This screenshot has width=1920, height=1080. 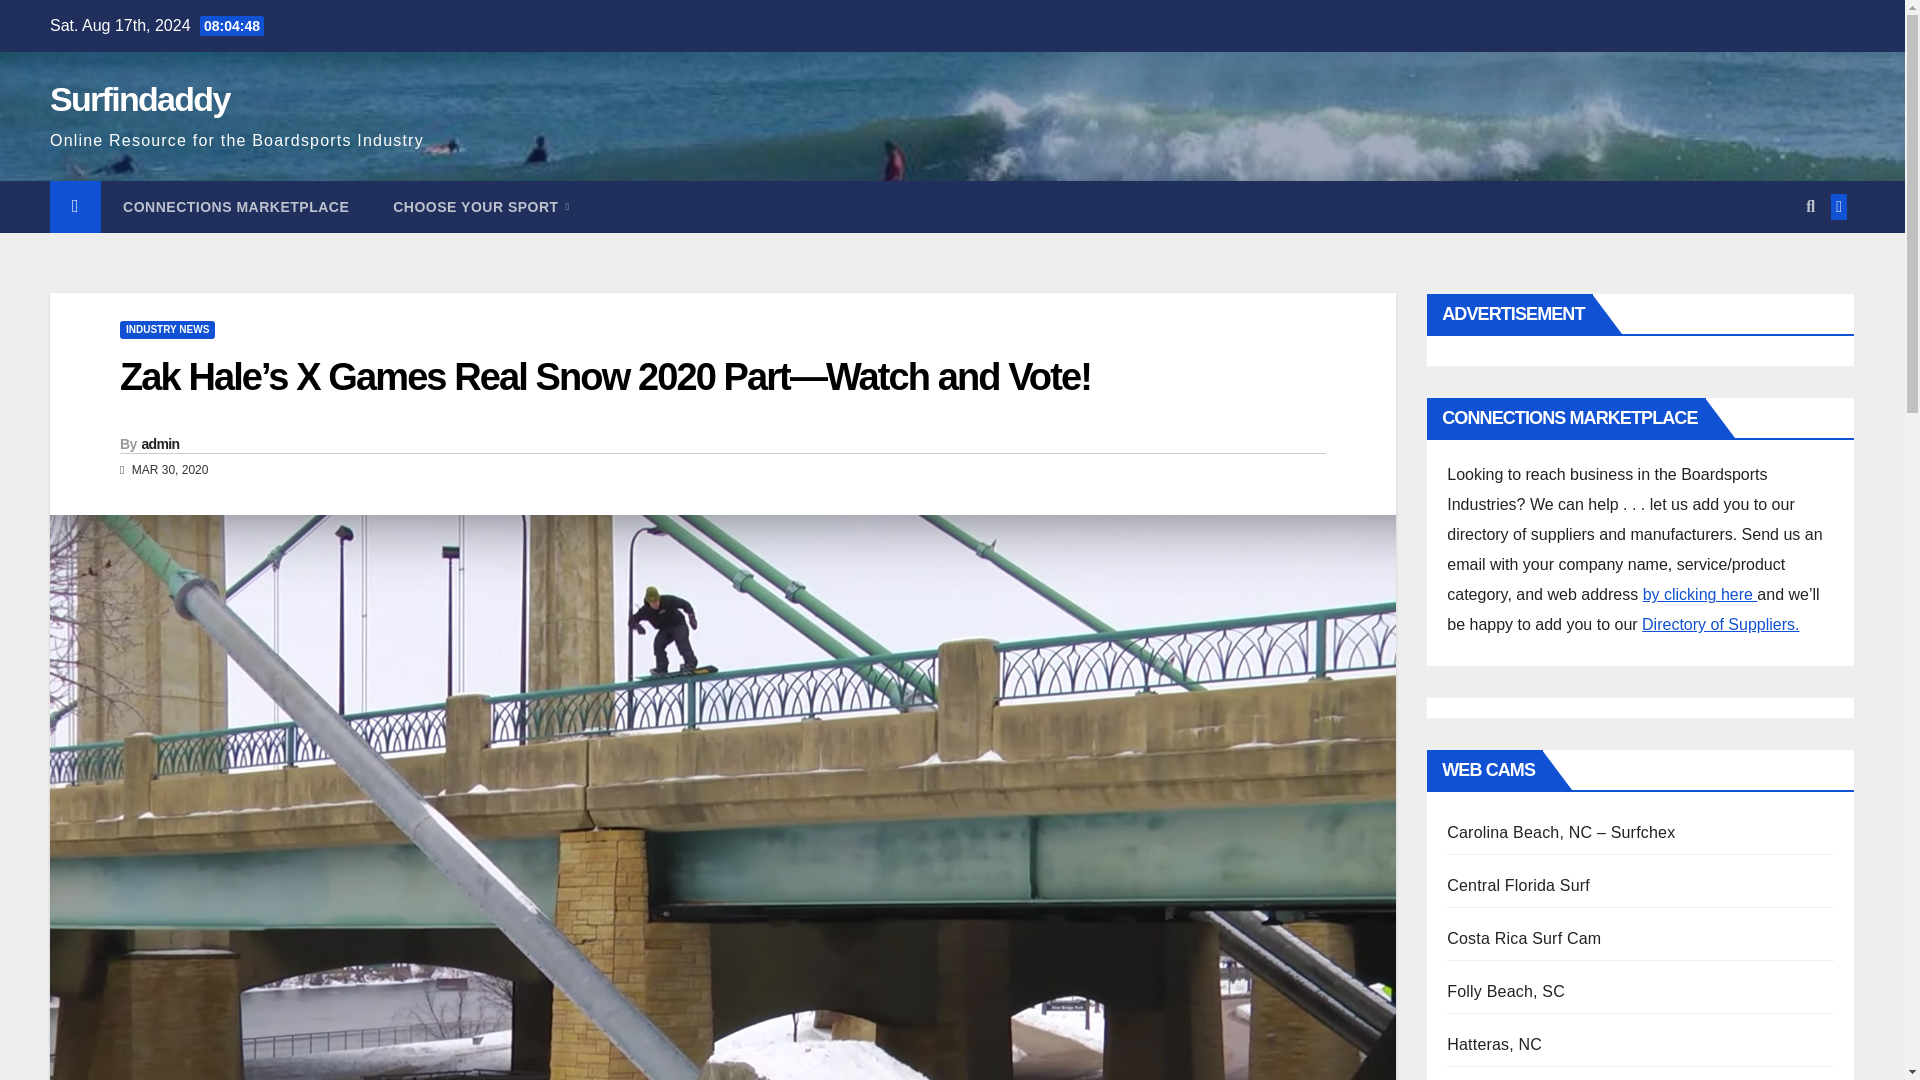 What do you see at coordinates (480, 207) in the screenshot?
I see `CHOOSE YOUR SPORT` at bounding box center [480, 207].